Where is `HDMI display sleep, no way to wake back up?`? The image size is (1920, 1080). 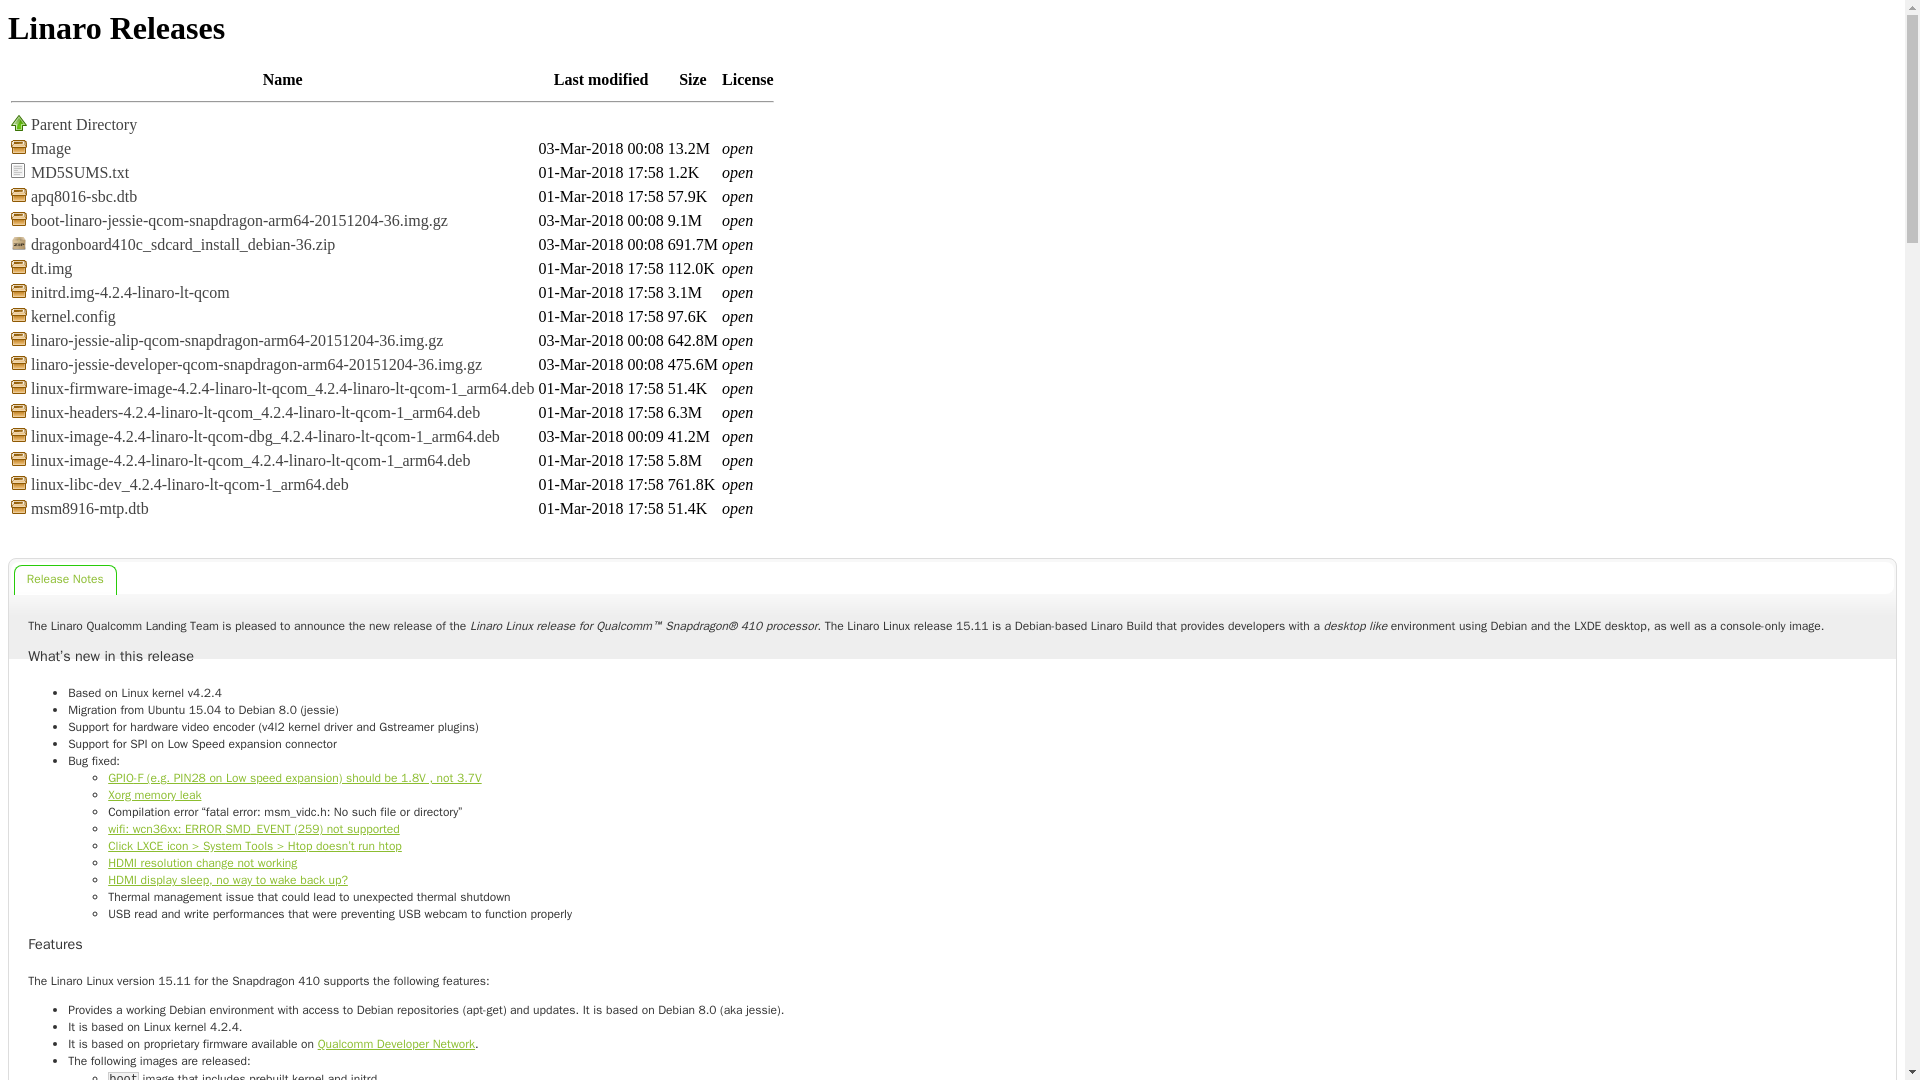
HDMI display sleep, no way to wake back up? is located at coordinates (227, 879).